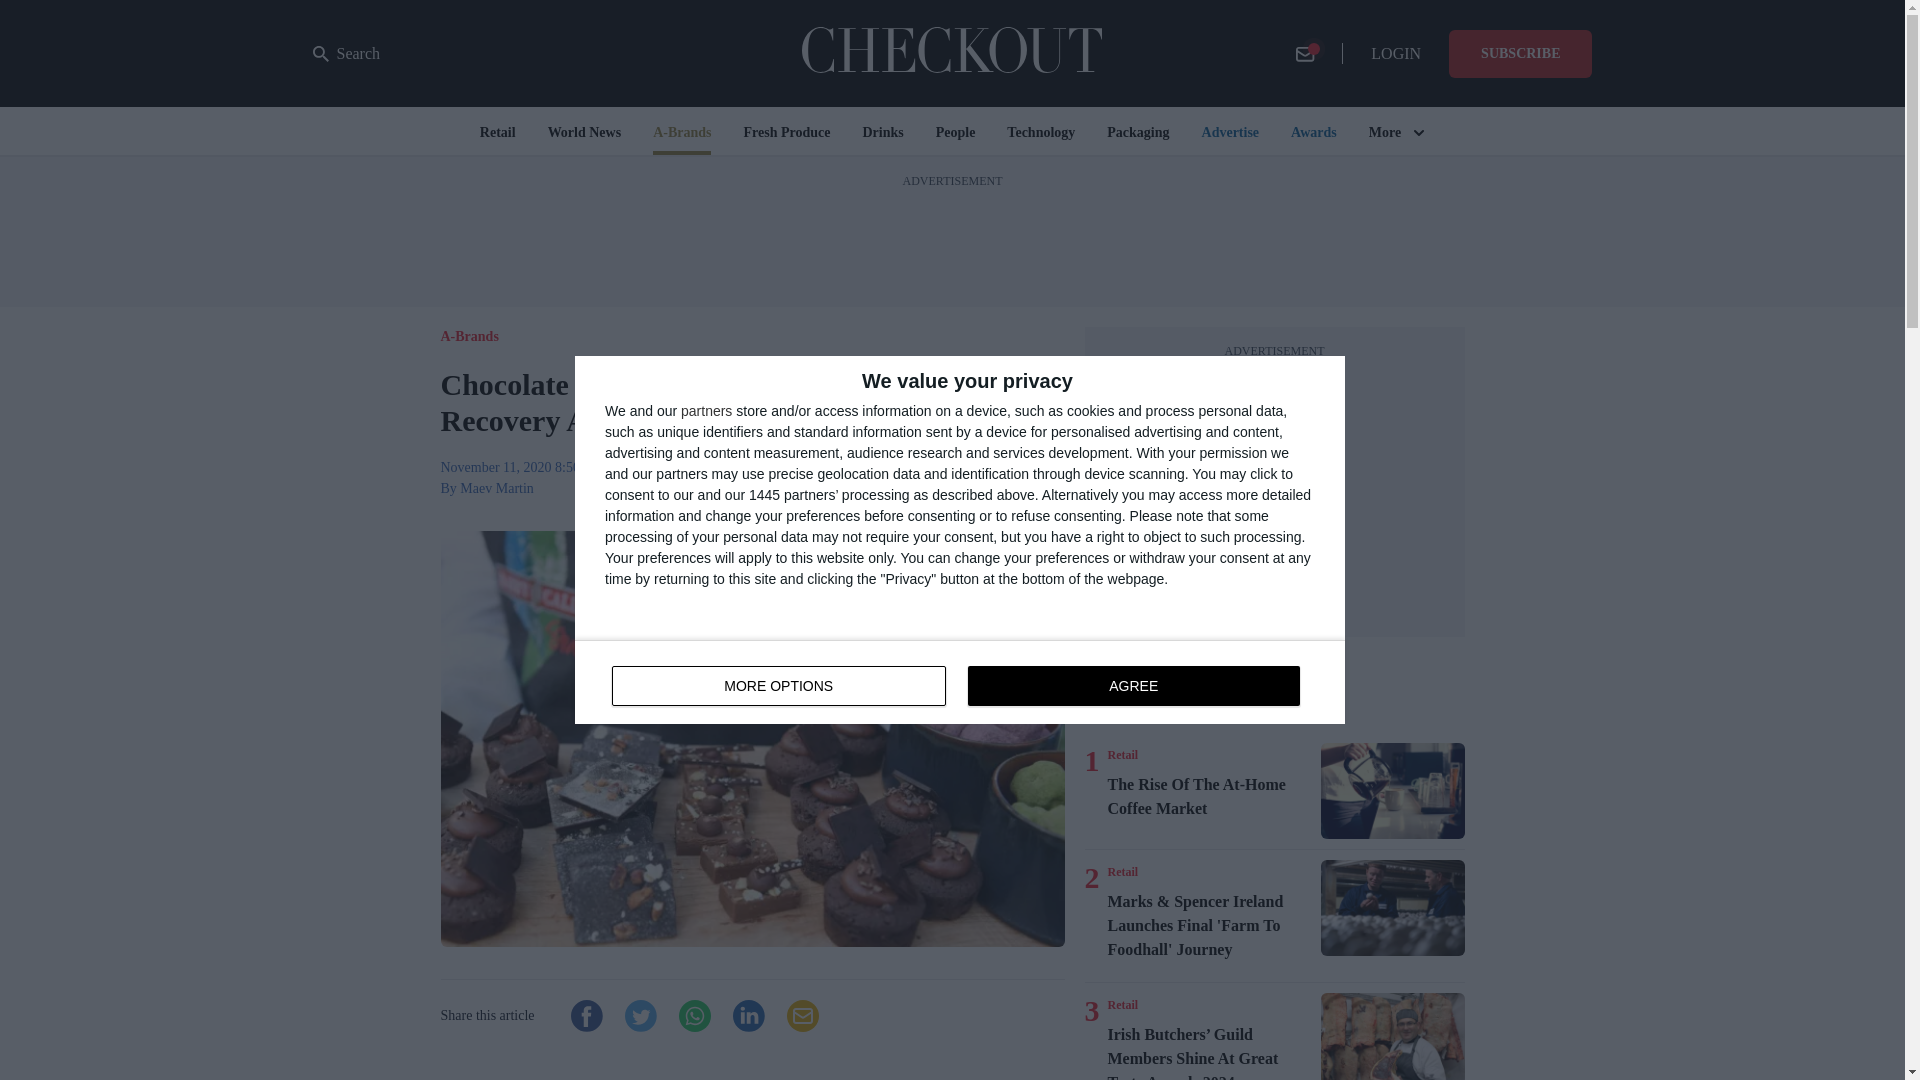 The height and width of the screenshot is (1080, 1920). Describe the element at coordinates (1210, 796) in the screenshot. I see `The Rise Of The At-Home Coffee Market` at that location.